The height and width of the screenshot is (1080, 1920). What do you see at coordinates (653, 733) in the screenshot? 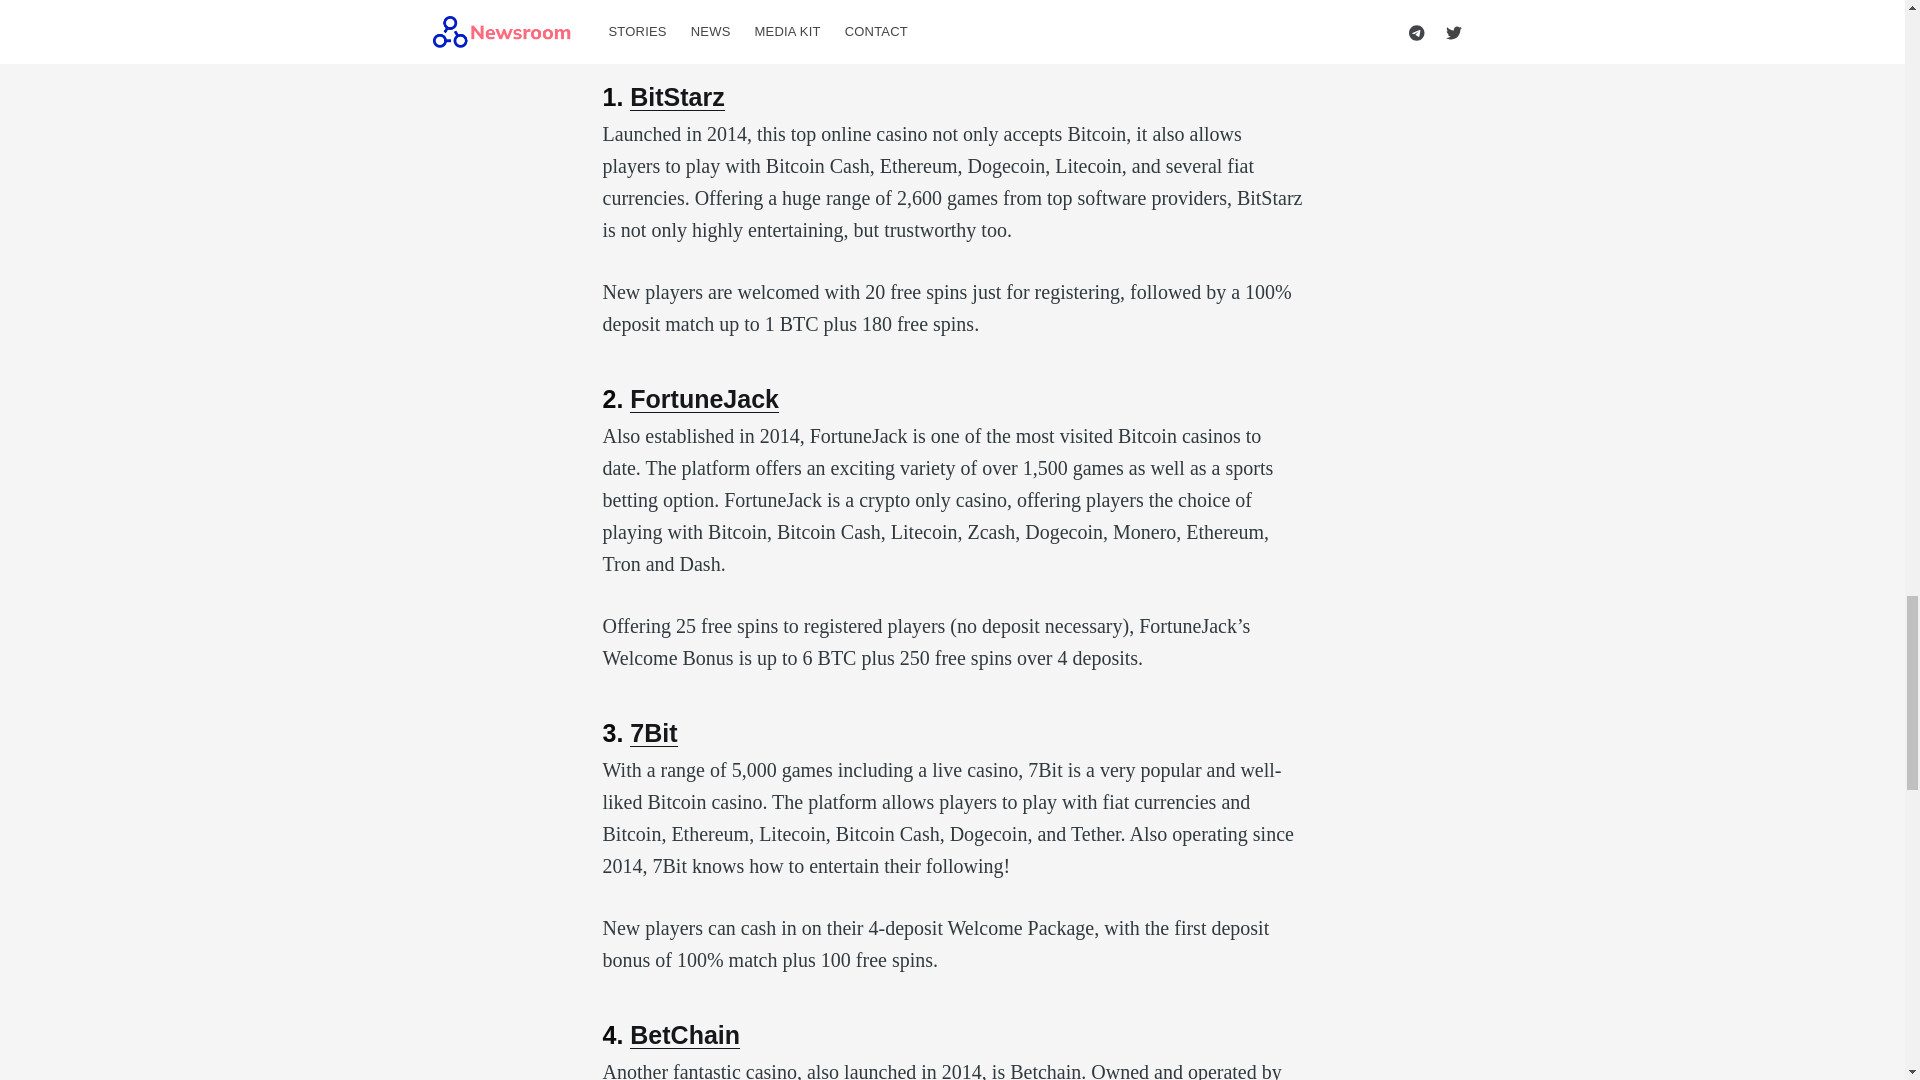
I see `7Bit` at bounding box center [653, 733].